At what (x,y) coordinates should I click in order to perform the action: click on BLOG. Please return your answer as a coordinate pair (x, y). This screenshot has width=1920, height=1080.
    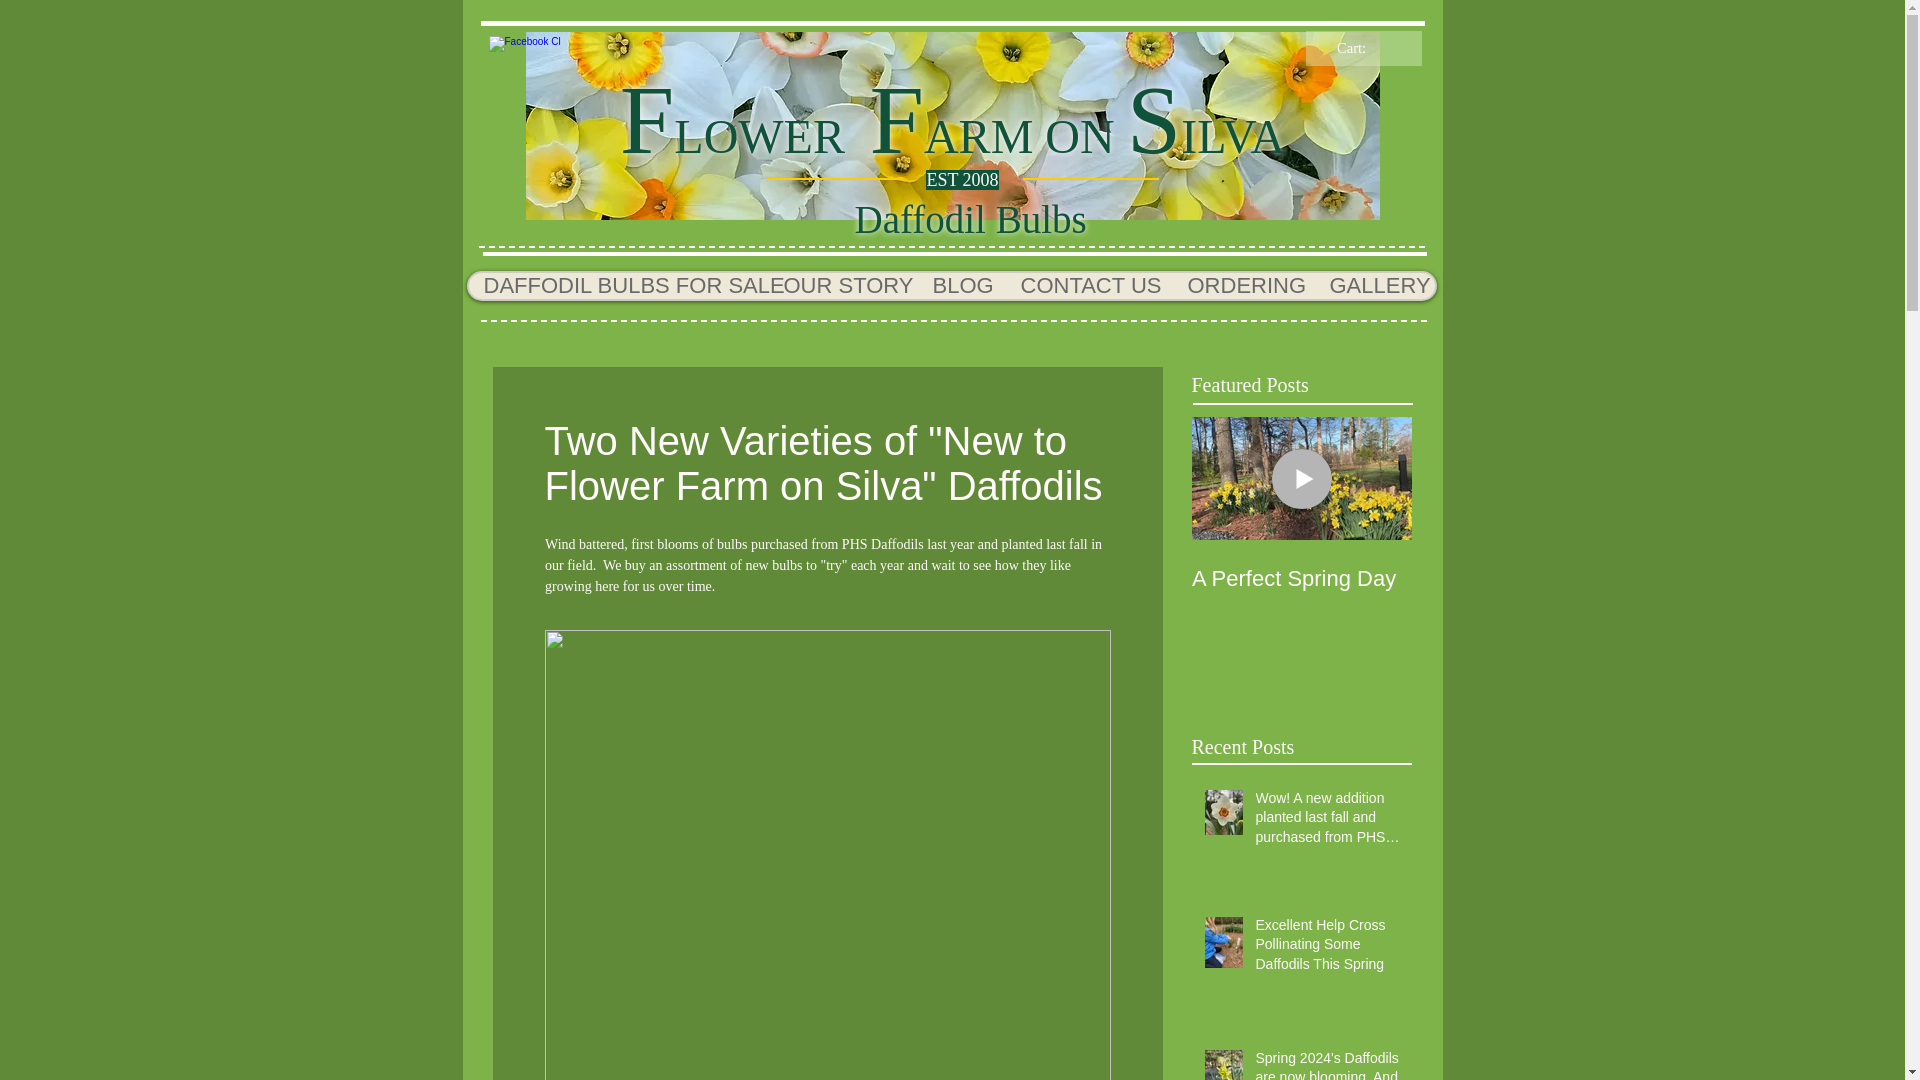
    Looking at the image, I should click on (960, 286).